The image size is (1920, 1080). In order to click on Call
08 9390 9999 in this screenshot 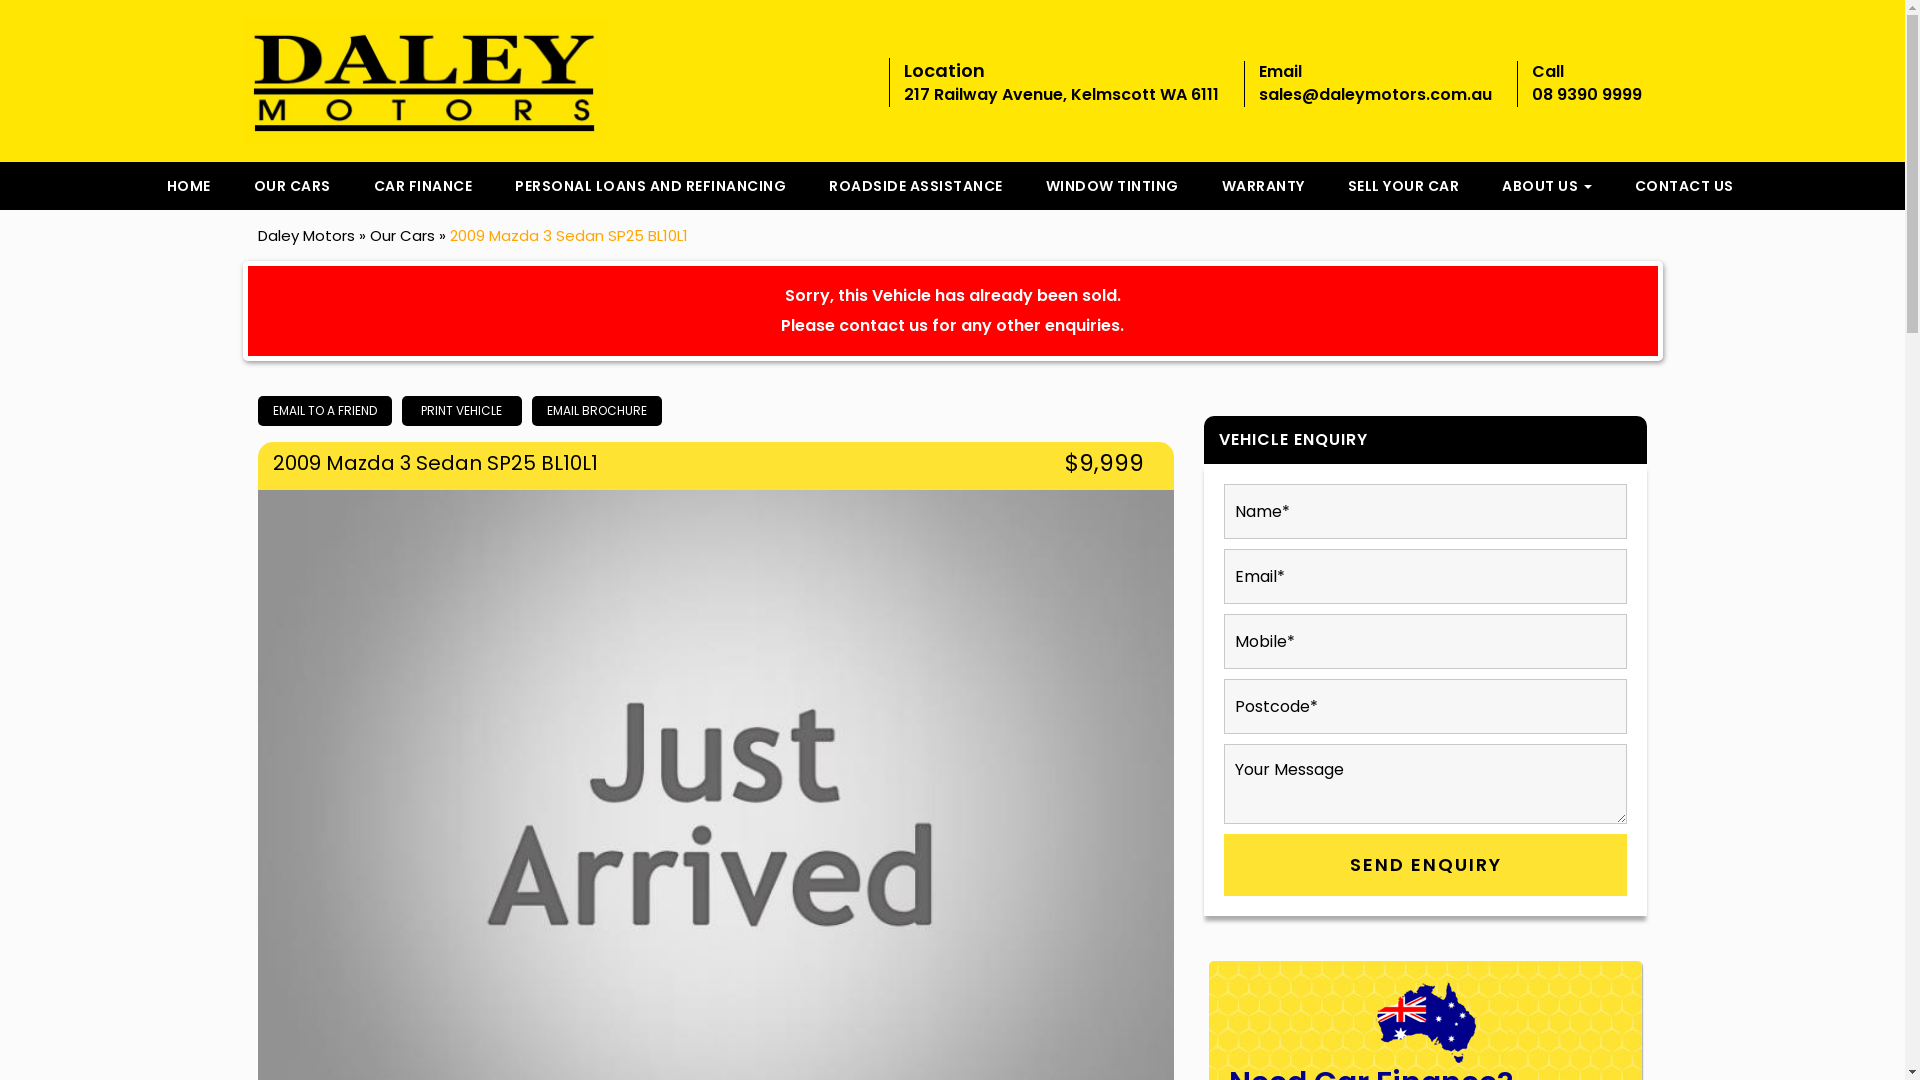, I will do `click(1587, 84)`.